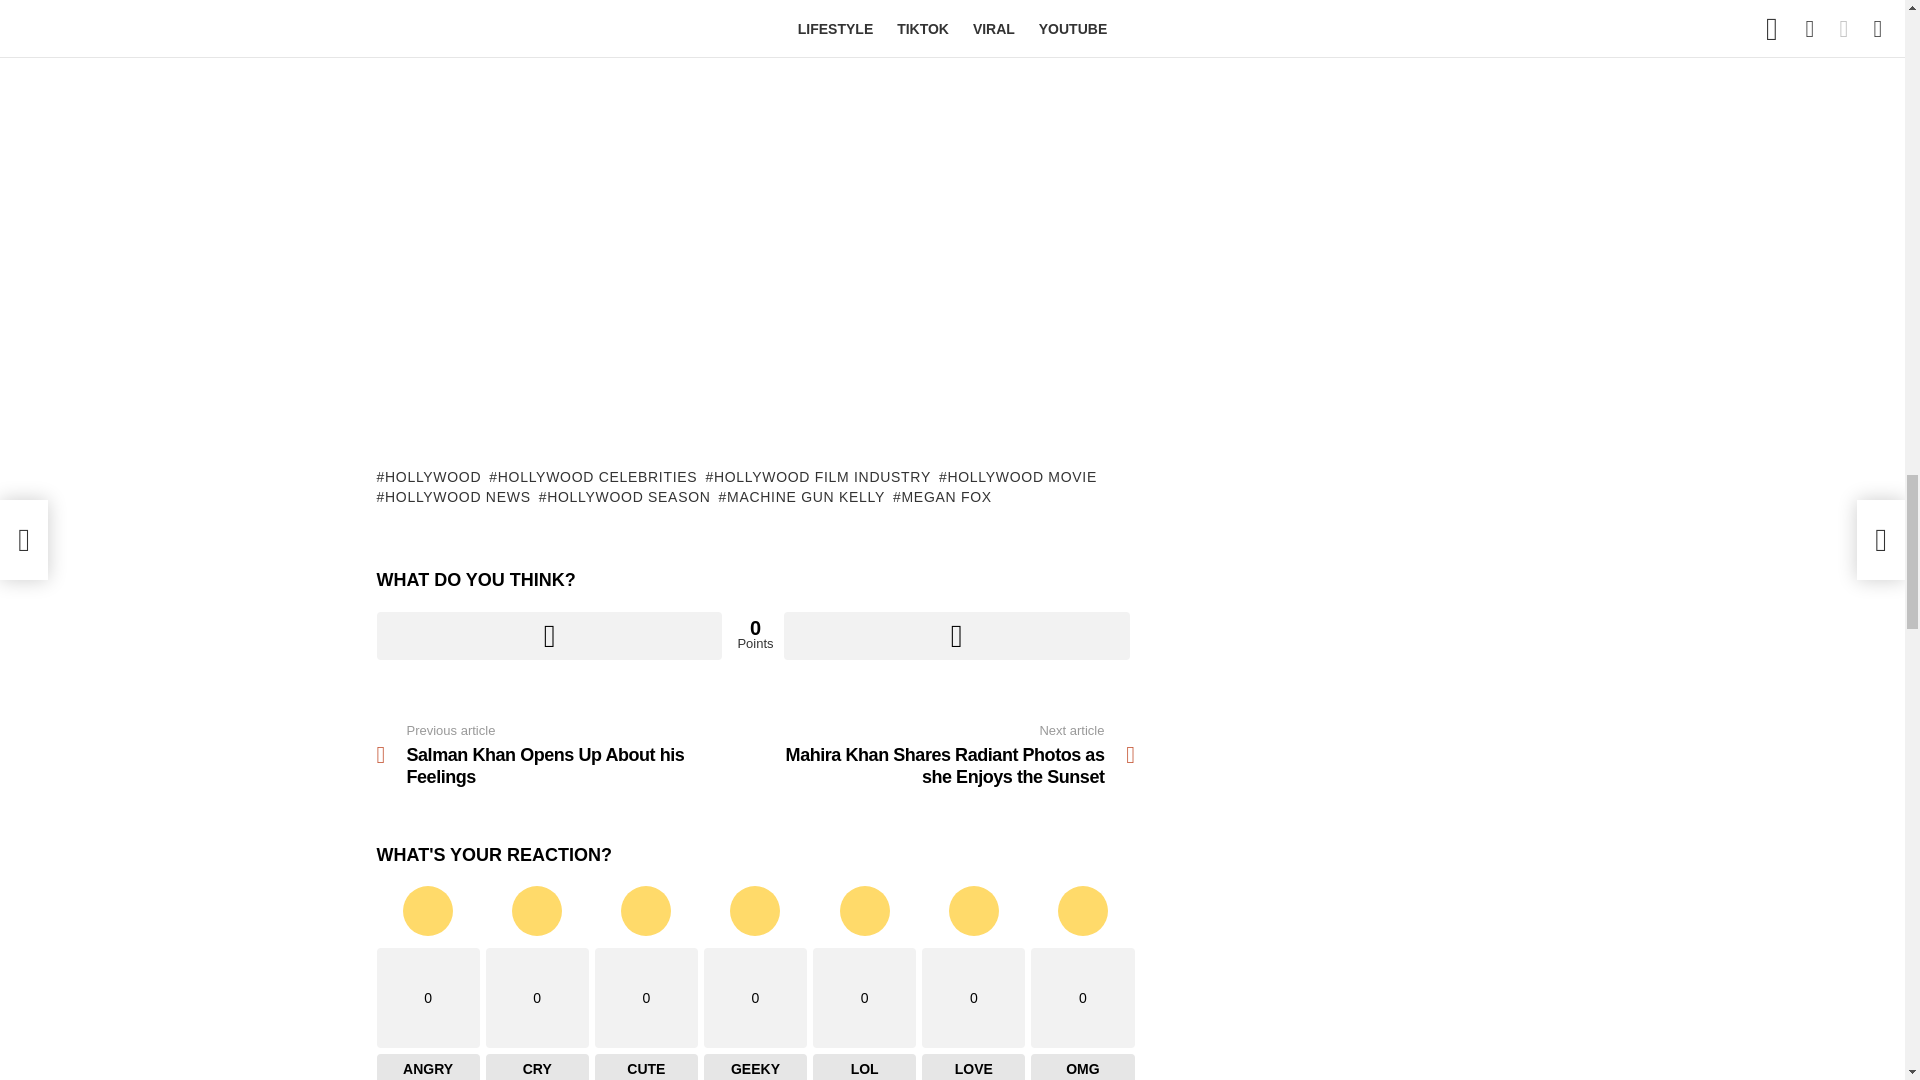 The width and height of the screenshot is (1920, 1080). What do you see at coordinates (818, 476) in the screenshot?
I see `HOLLYWOOD FILM INDUSTRY` at bounding box center [818, 476].